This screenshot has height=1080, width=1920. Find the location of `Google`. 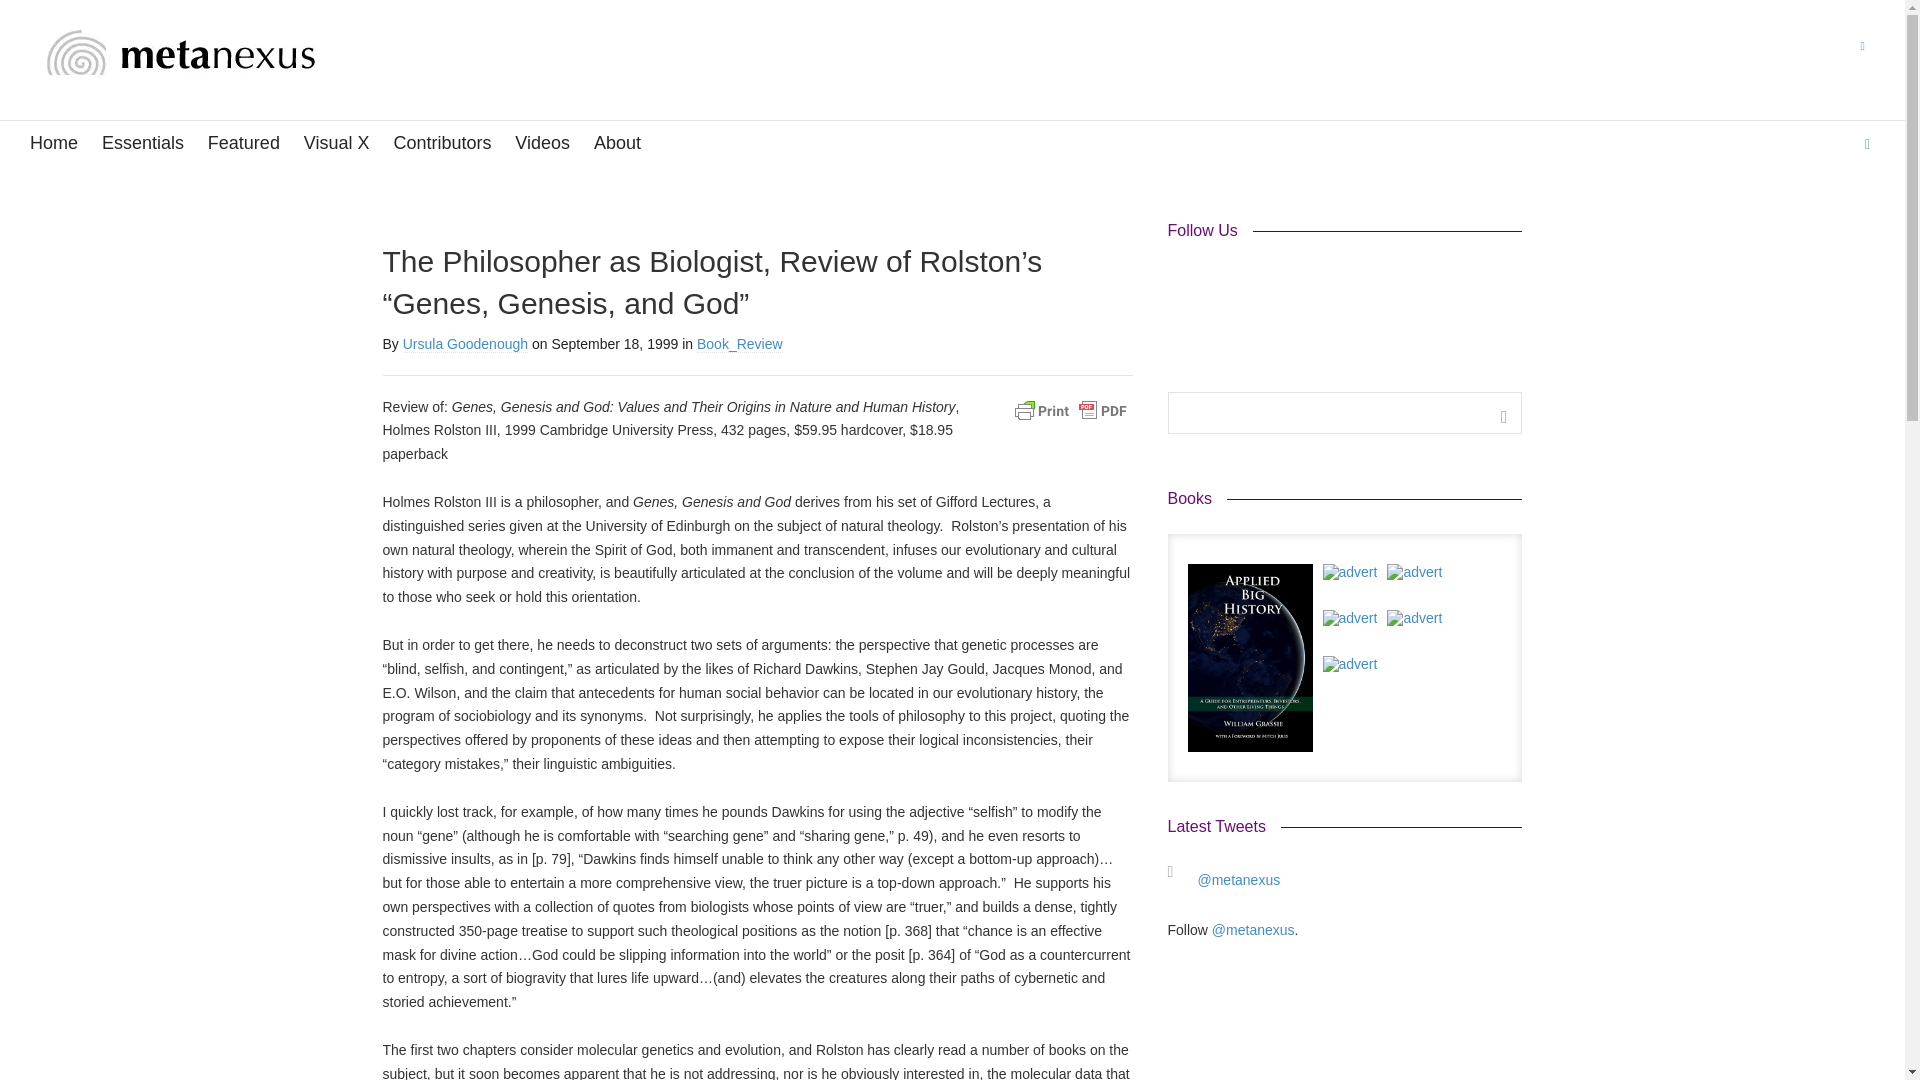

Google is located at coordinates (1290, 282).